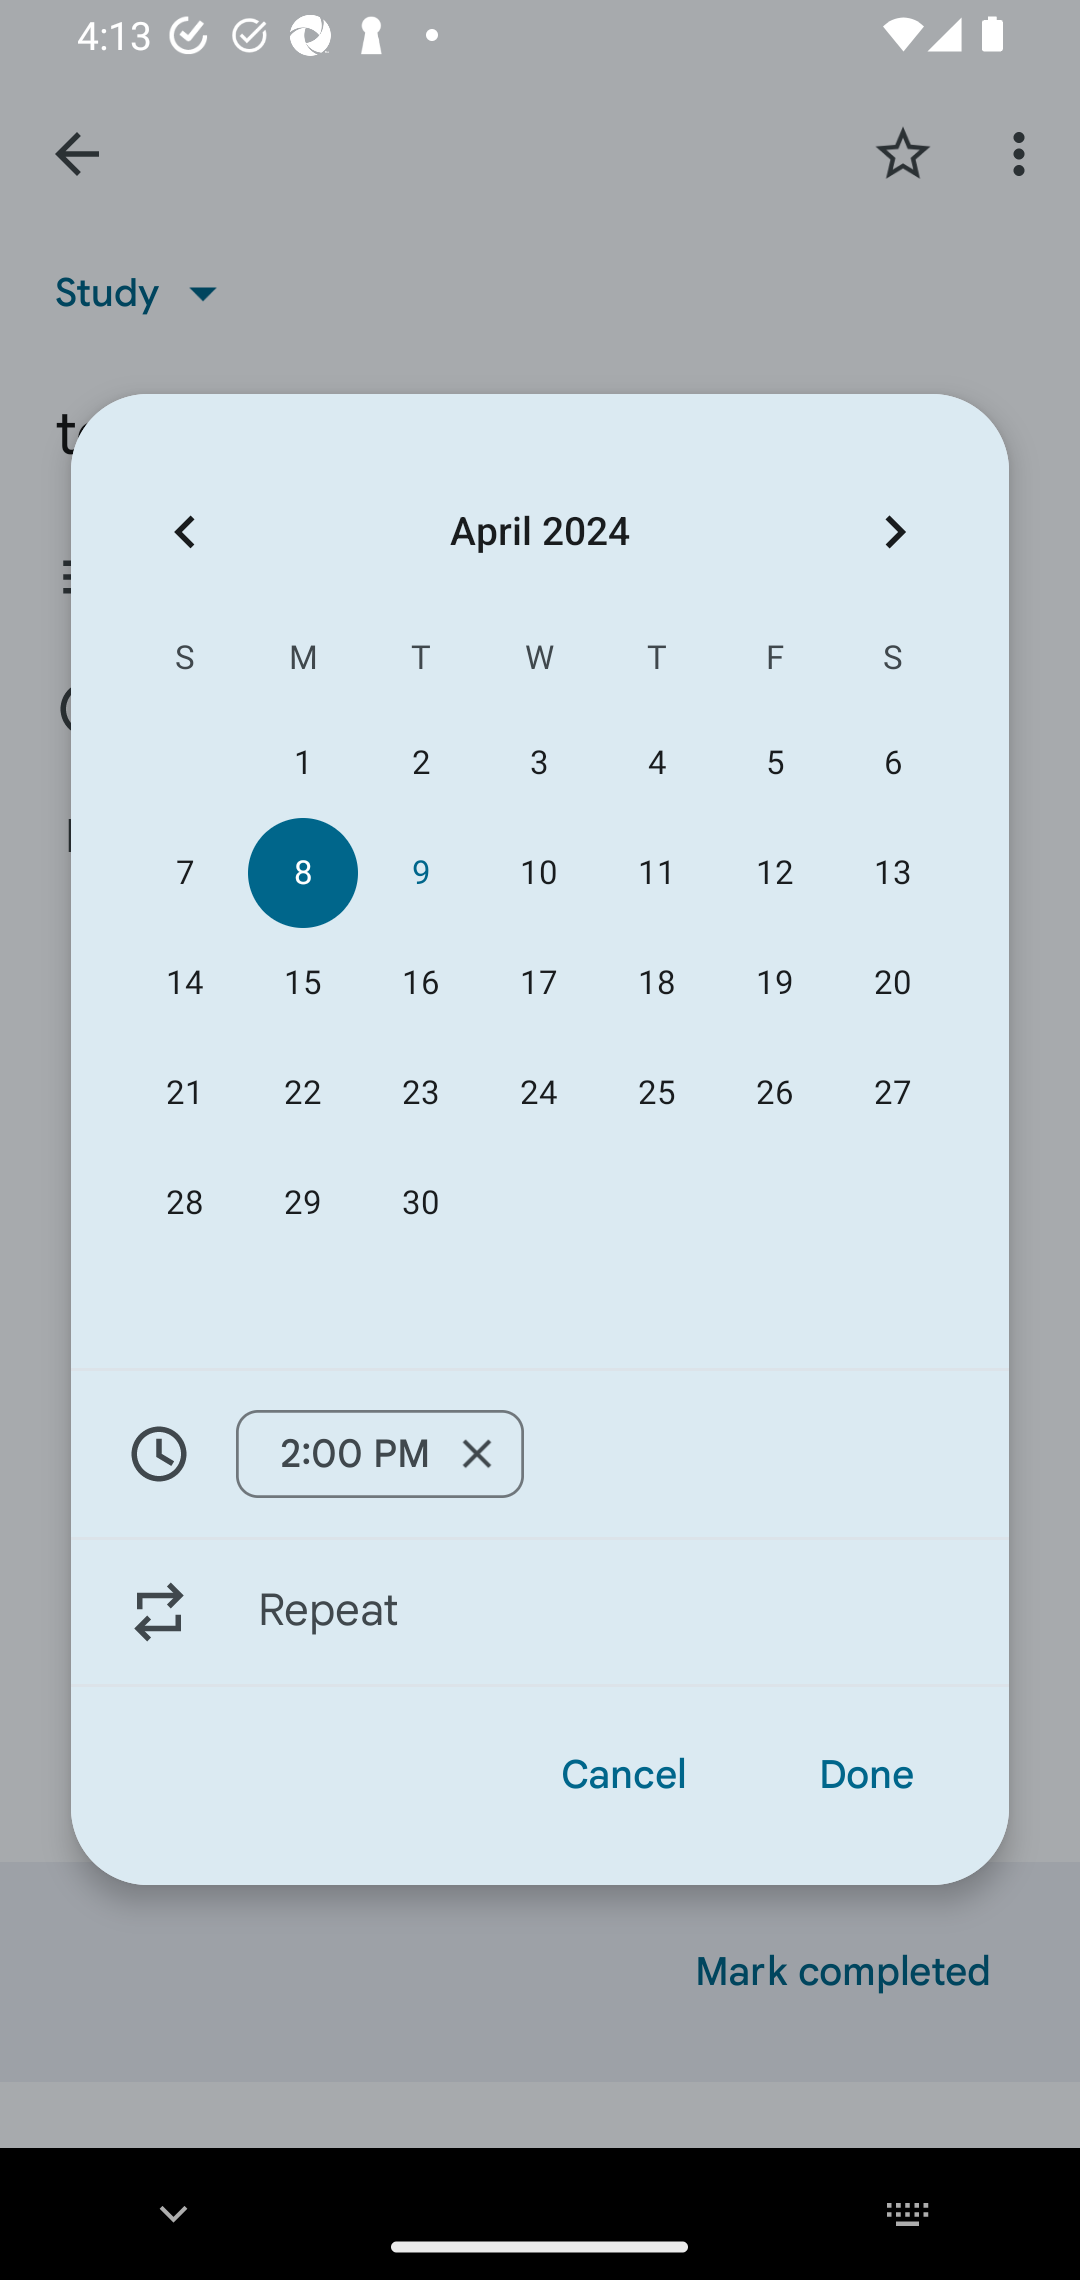  Describe the element at coordinates (302, 982) in the screenshot. I see `15 15 April 2024` at that location.